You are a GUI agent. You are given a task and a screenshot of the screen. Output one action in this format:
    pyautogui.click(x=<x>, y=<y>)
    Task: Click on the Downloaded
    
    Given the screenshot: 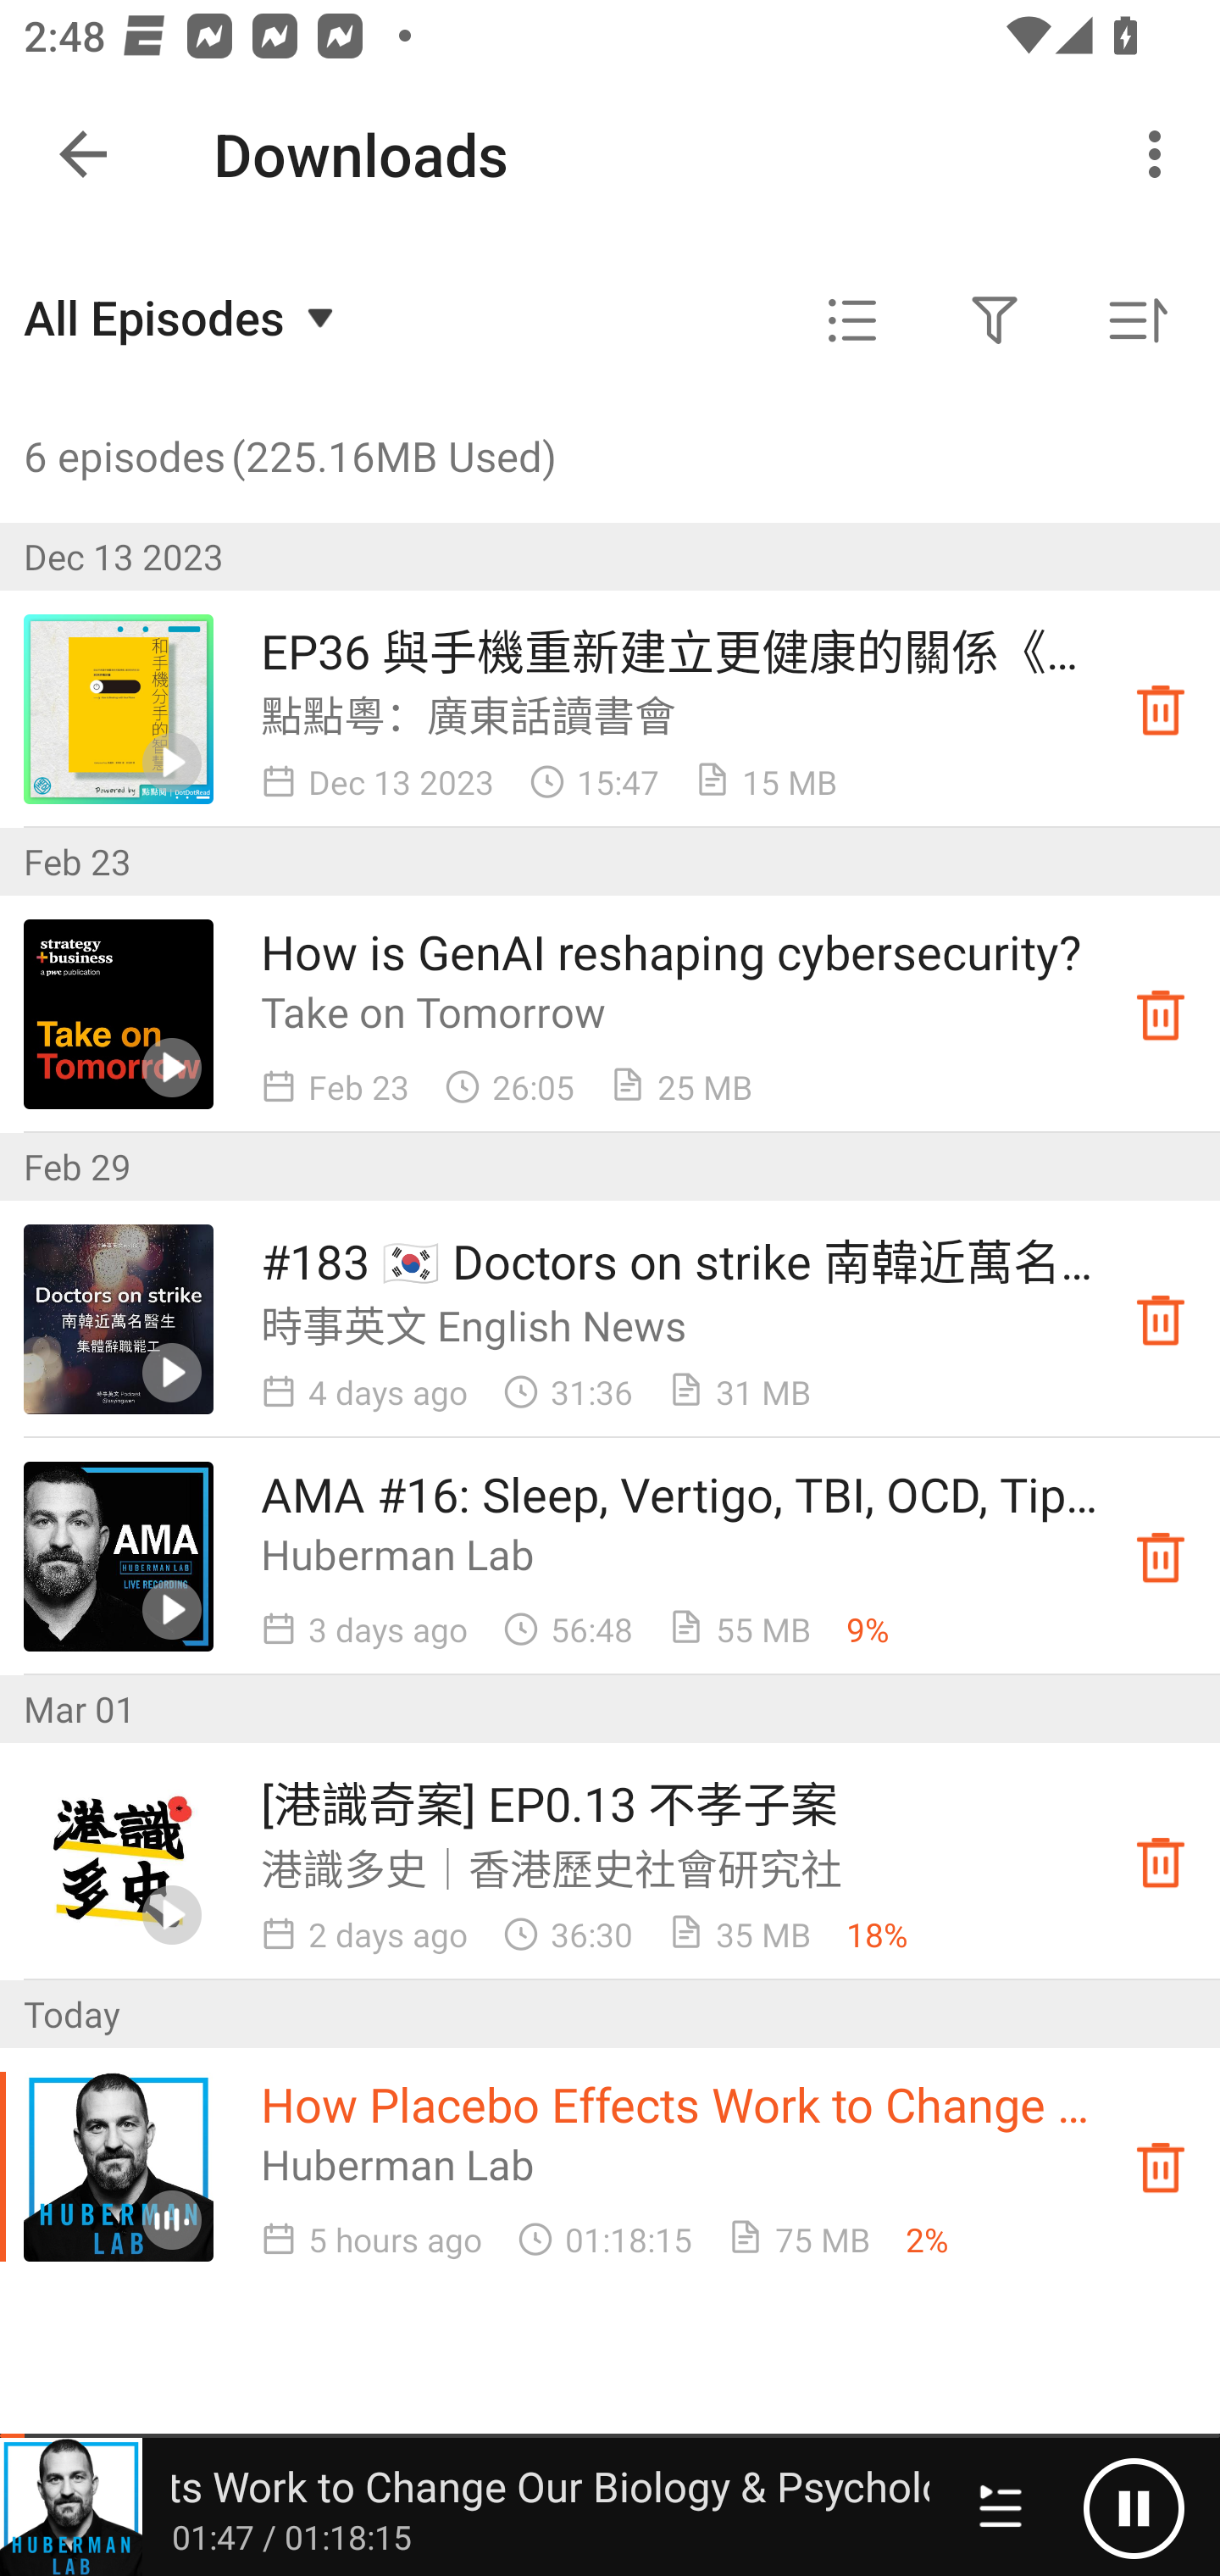 What is the action you would take?
    pyautogui.click(x=1161, y=1863)
    